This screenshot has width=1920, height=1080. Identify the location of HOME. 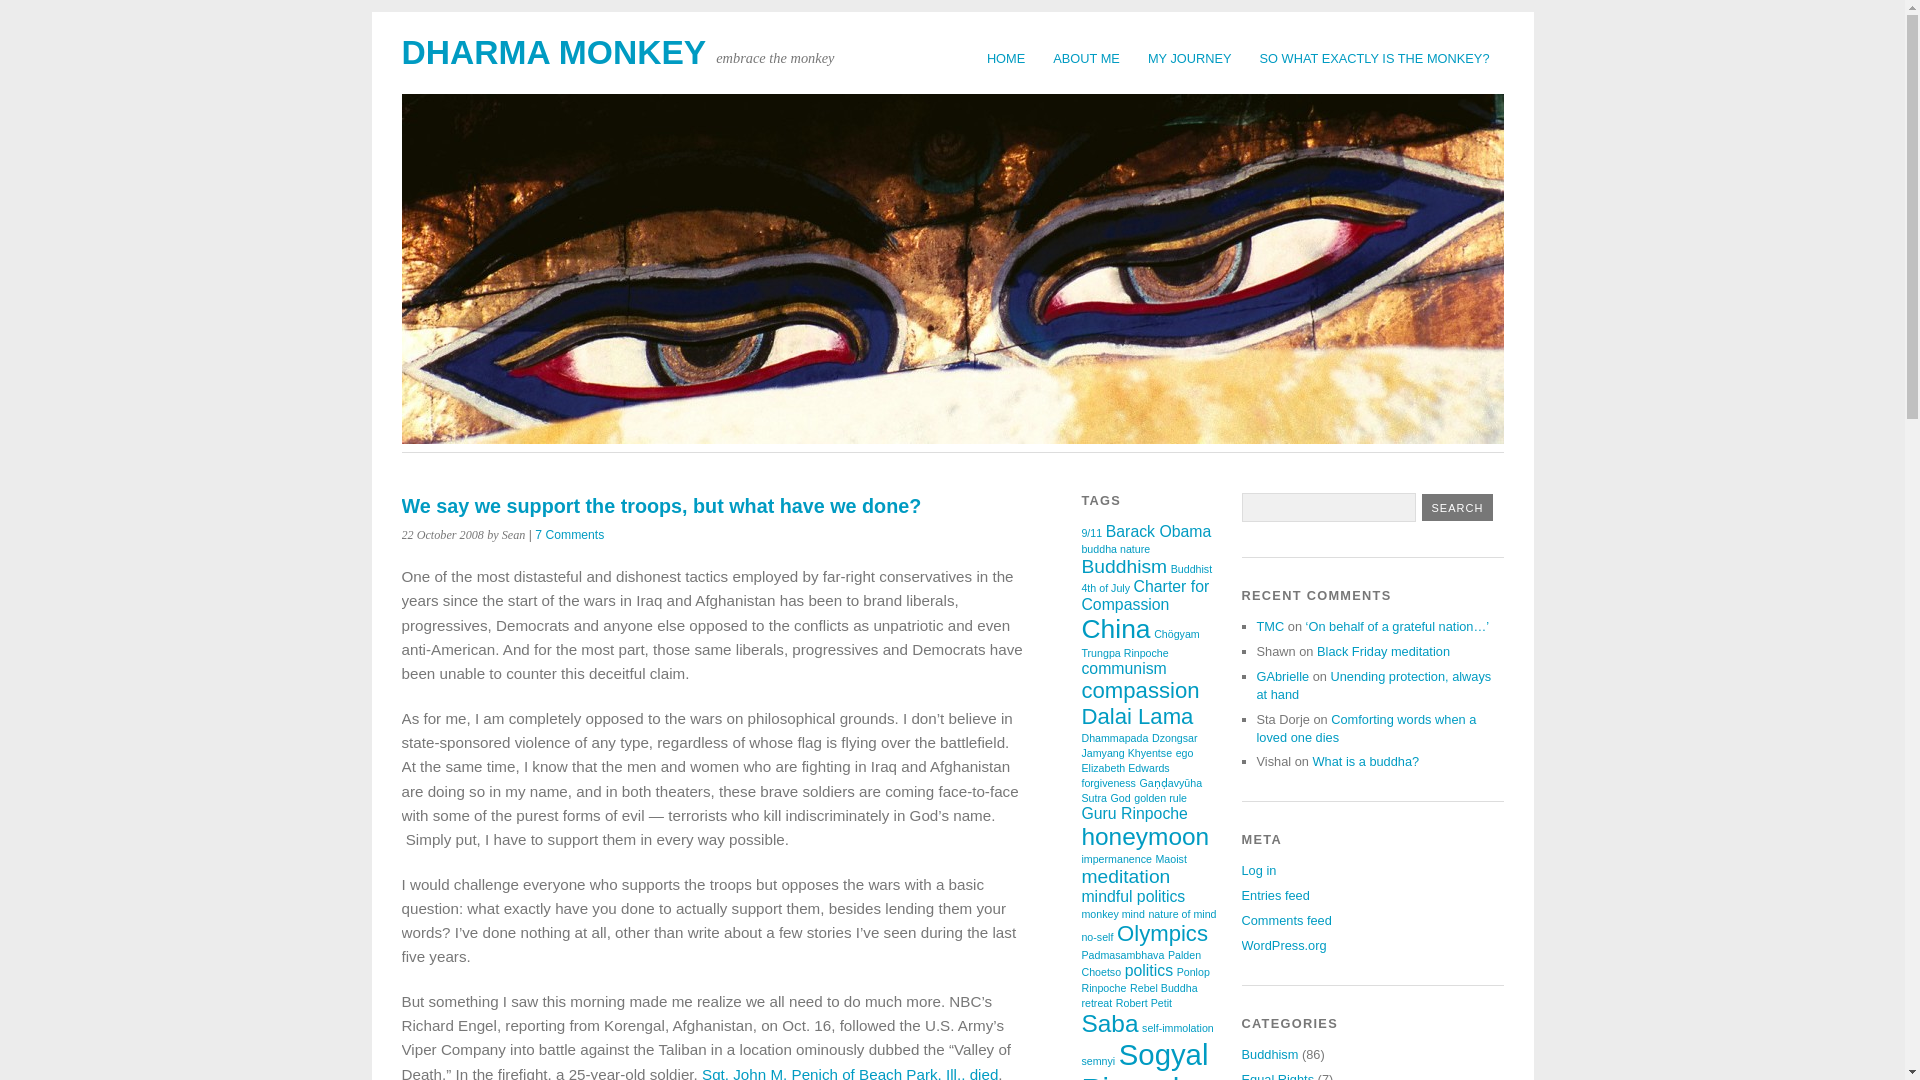
(1006, 58).